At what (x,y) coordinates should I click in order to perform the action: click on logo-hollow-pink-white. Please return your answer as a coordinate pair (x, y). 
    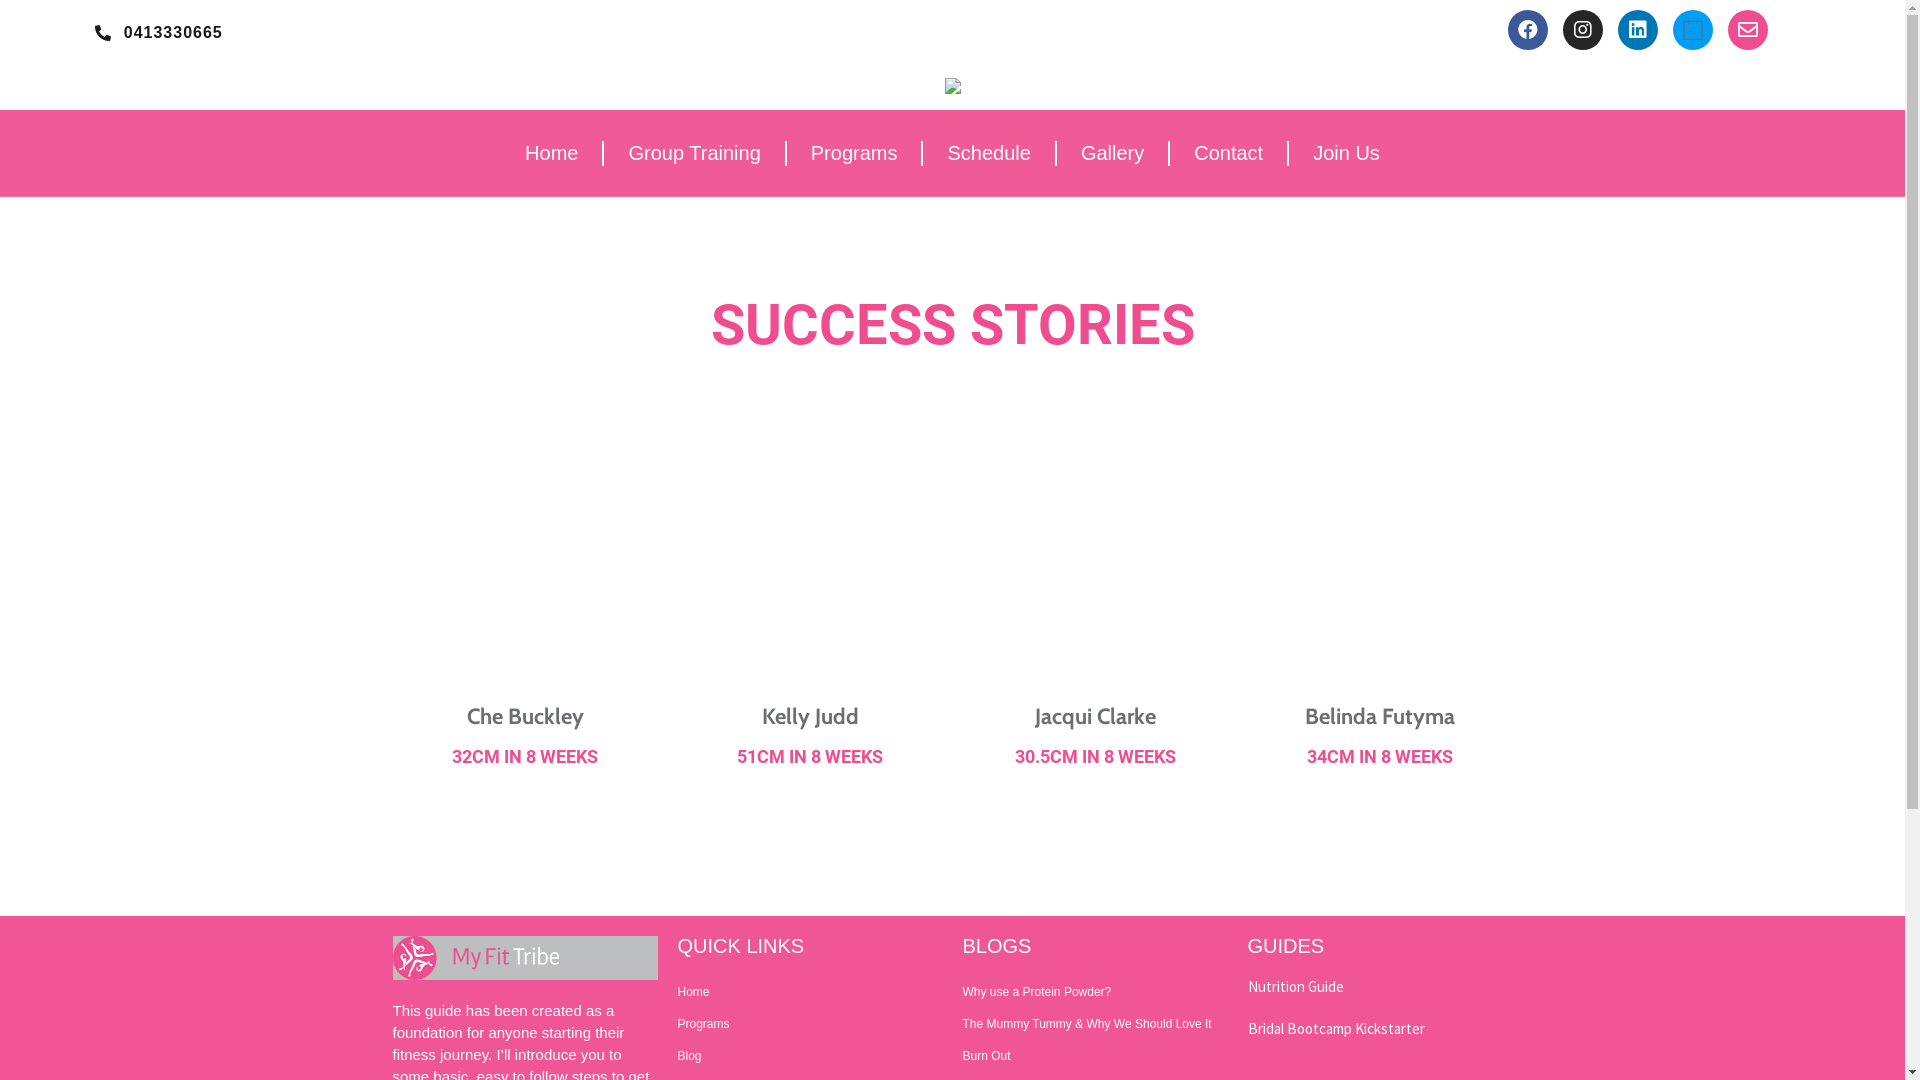
    Looking at the image, I should click on (475, 958).